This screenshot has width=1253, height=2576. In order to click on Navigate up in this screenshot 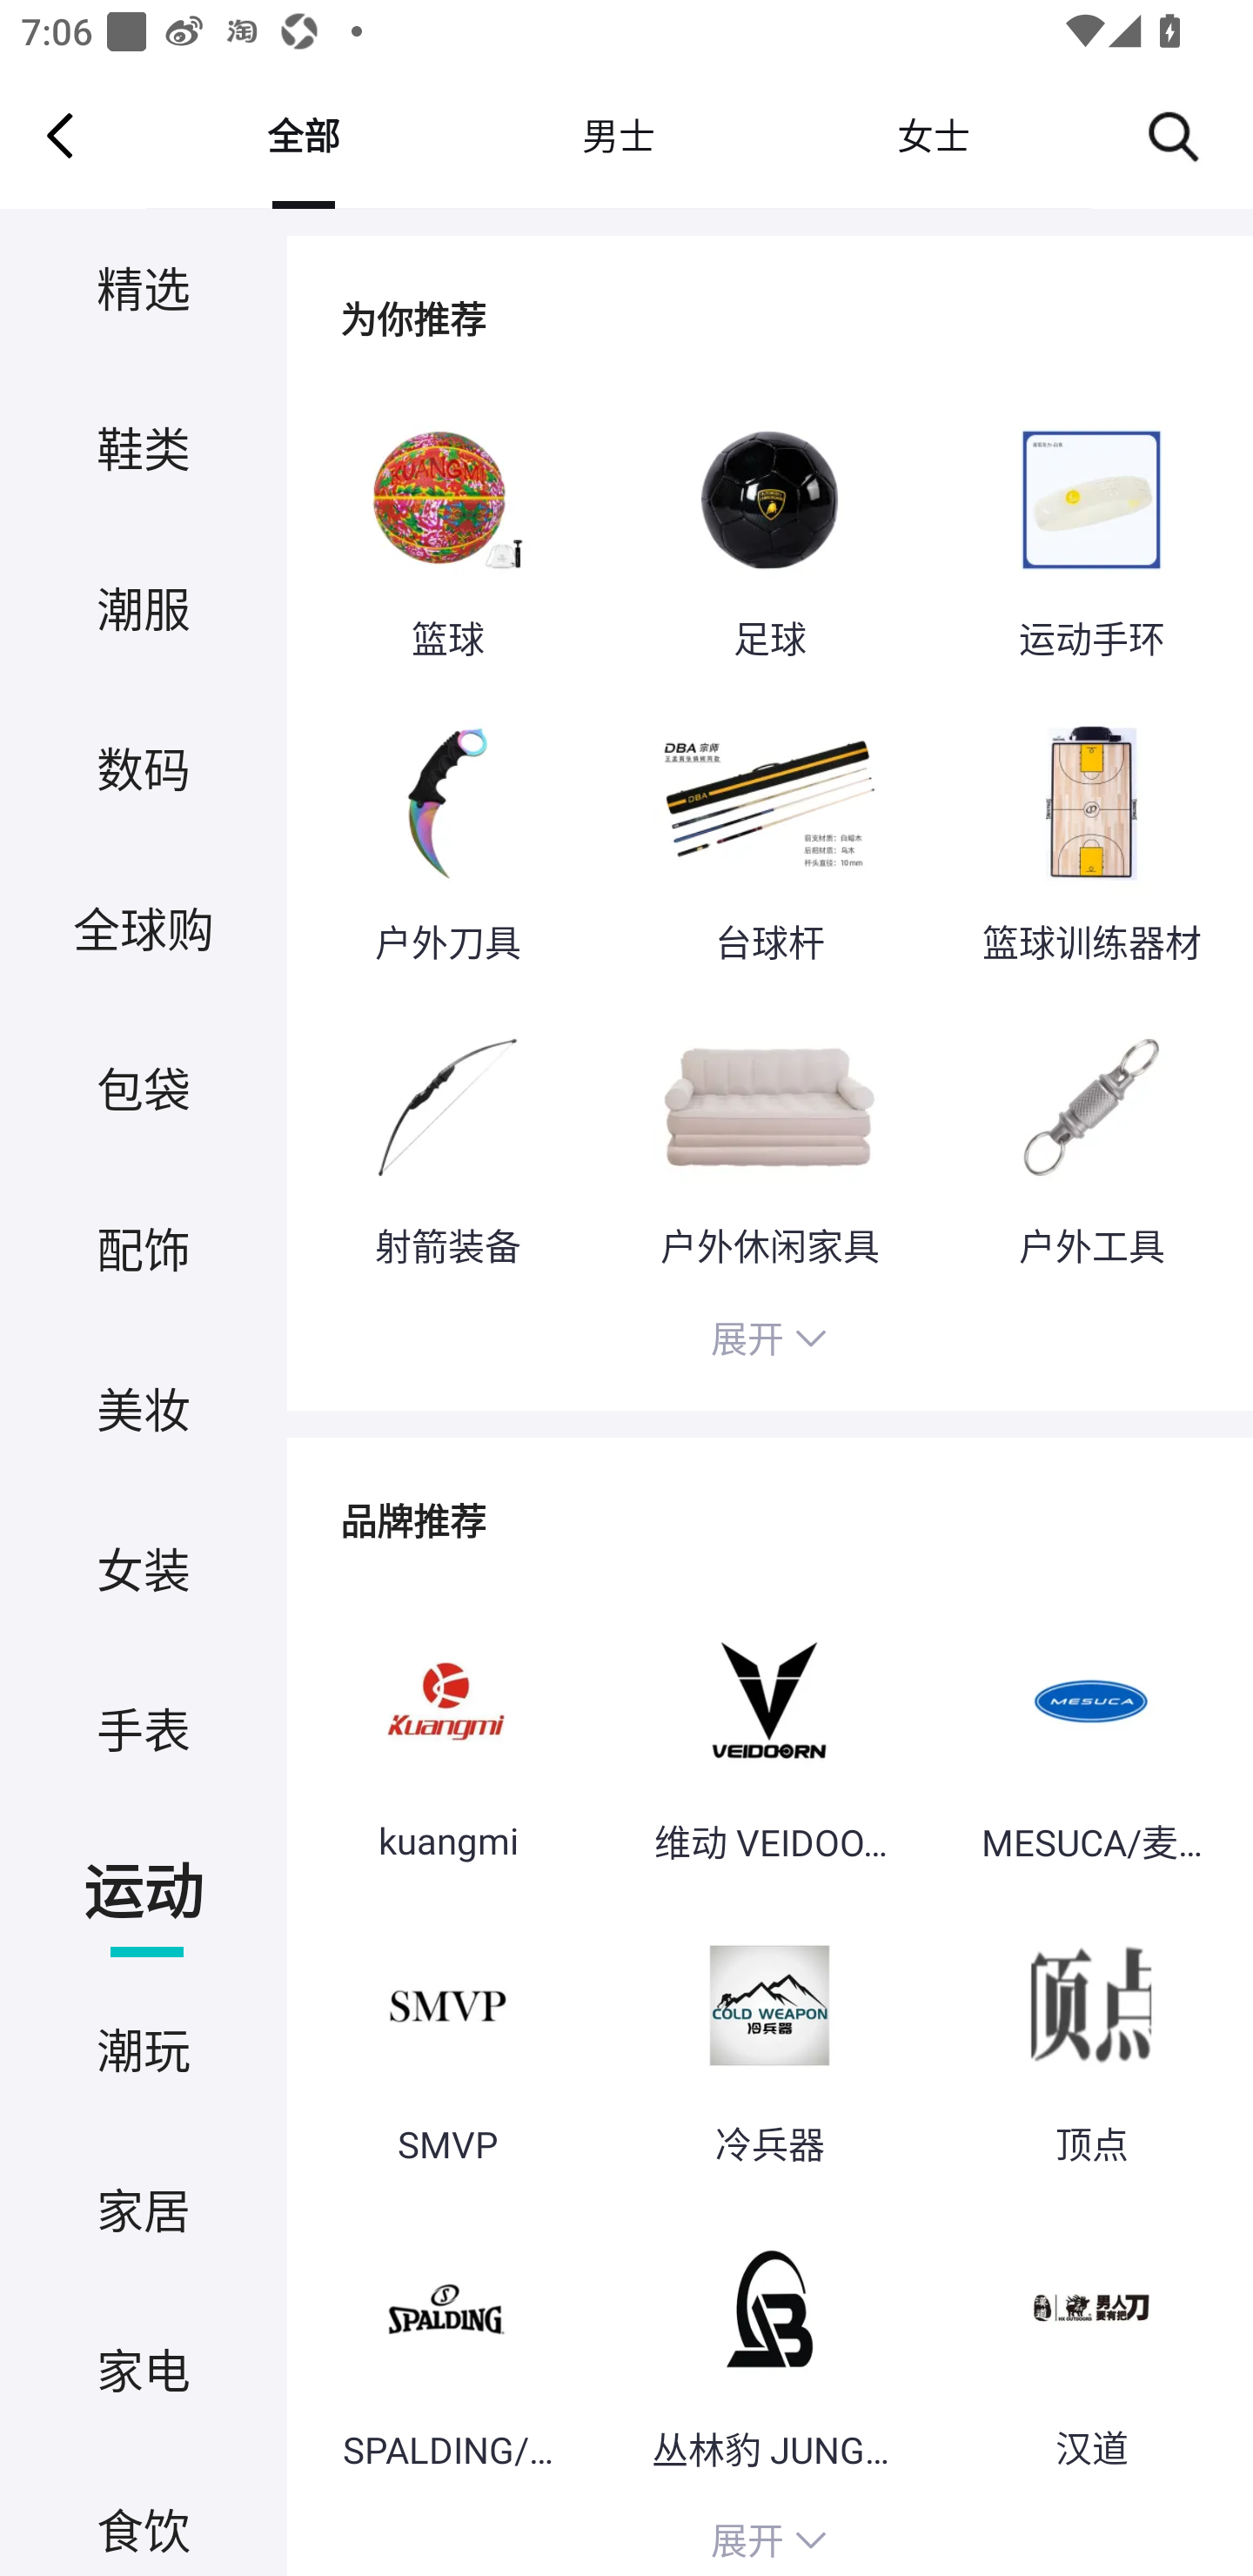, I will do `click(60, 135)`.